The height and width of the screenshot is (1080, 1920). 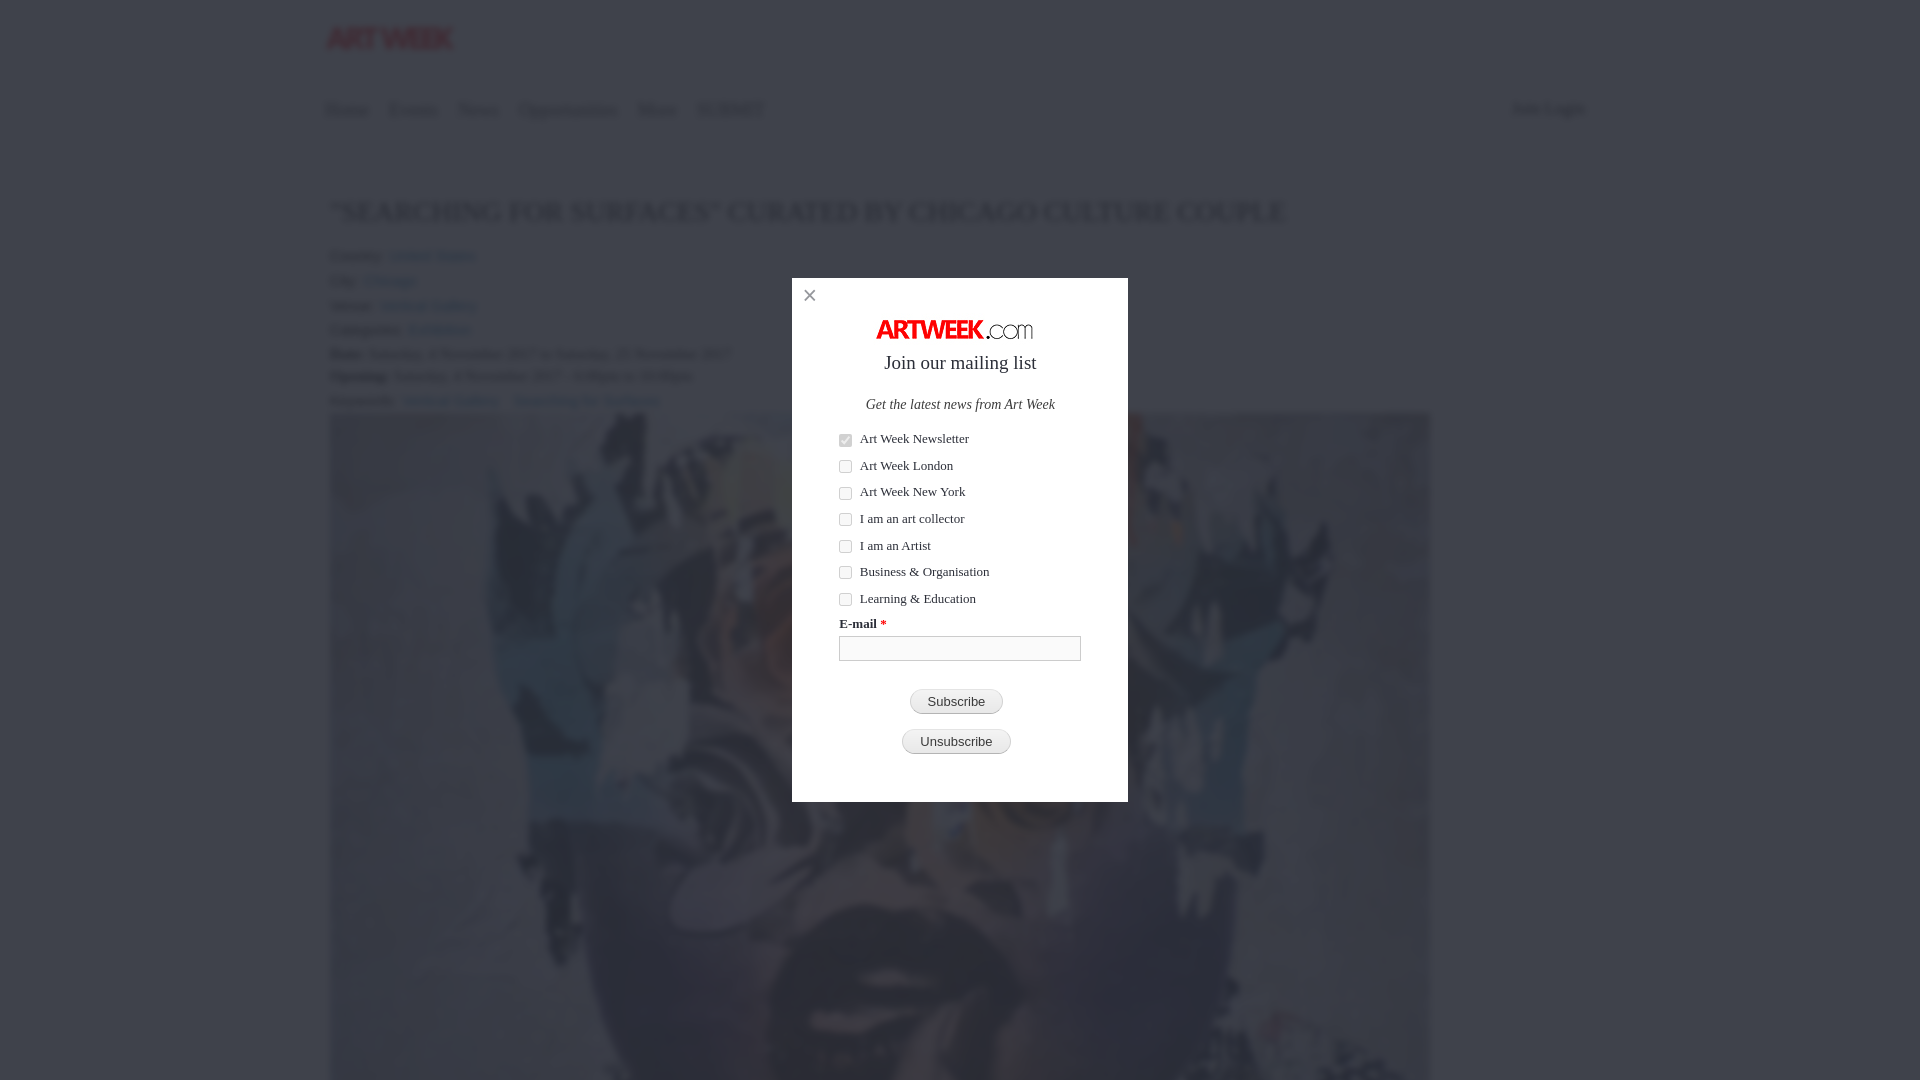 I want to click on 30824, so click(x=846, y=494).